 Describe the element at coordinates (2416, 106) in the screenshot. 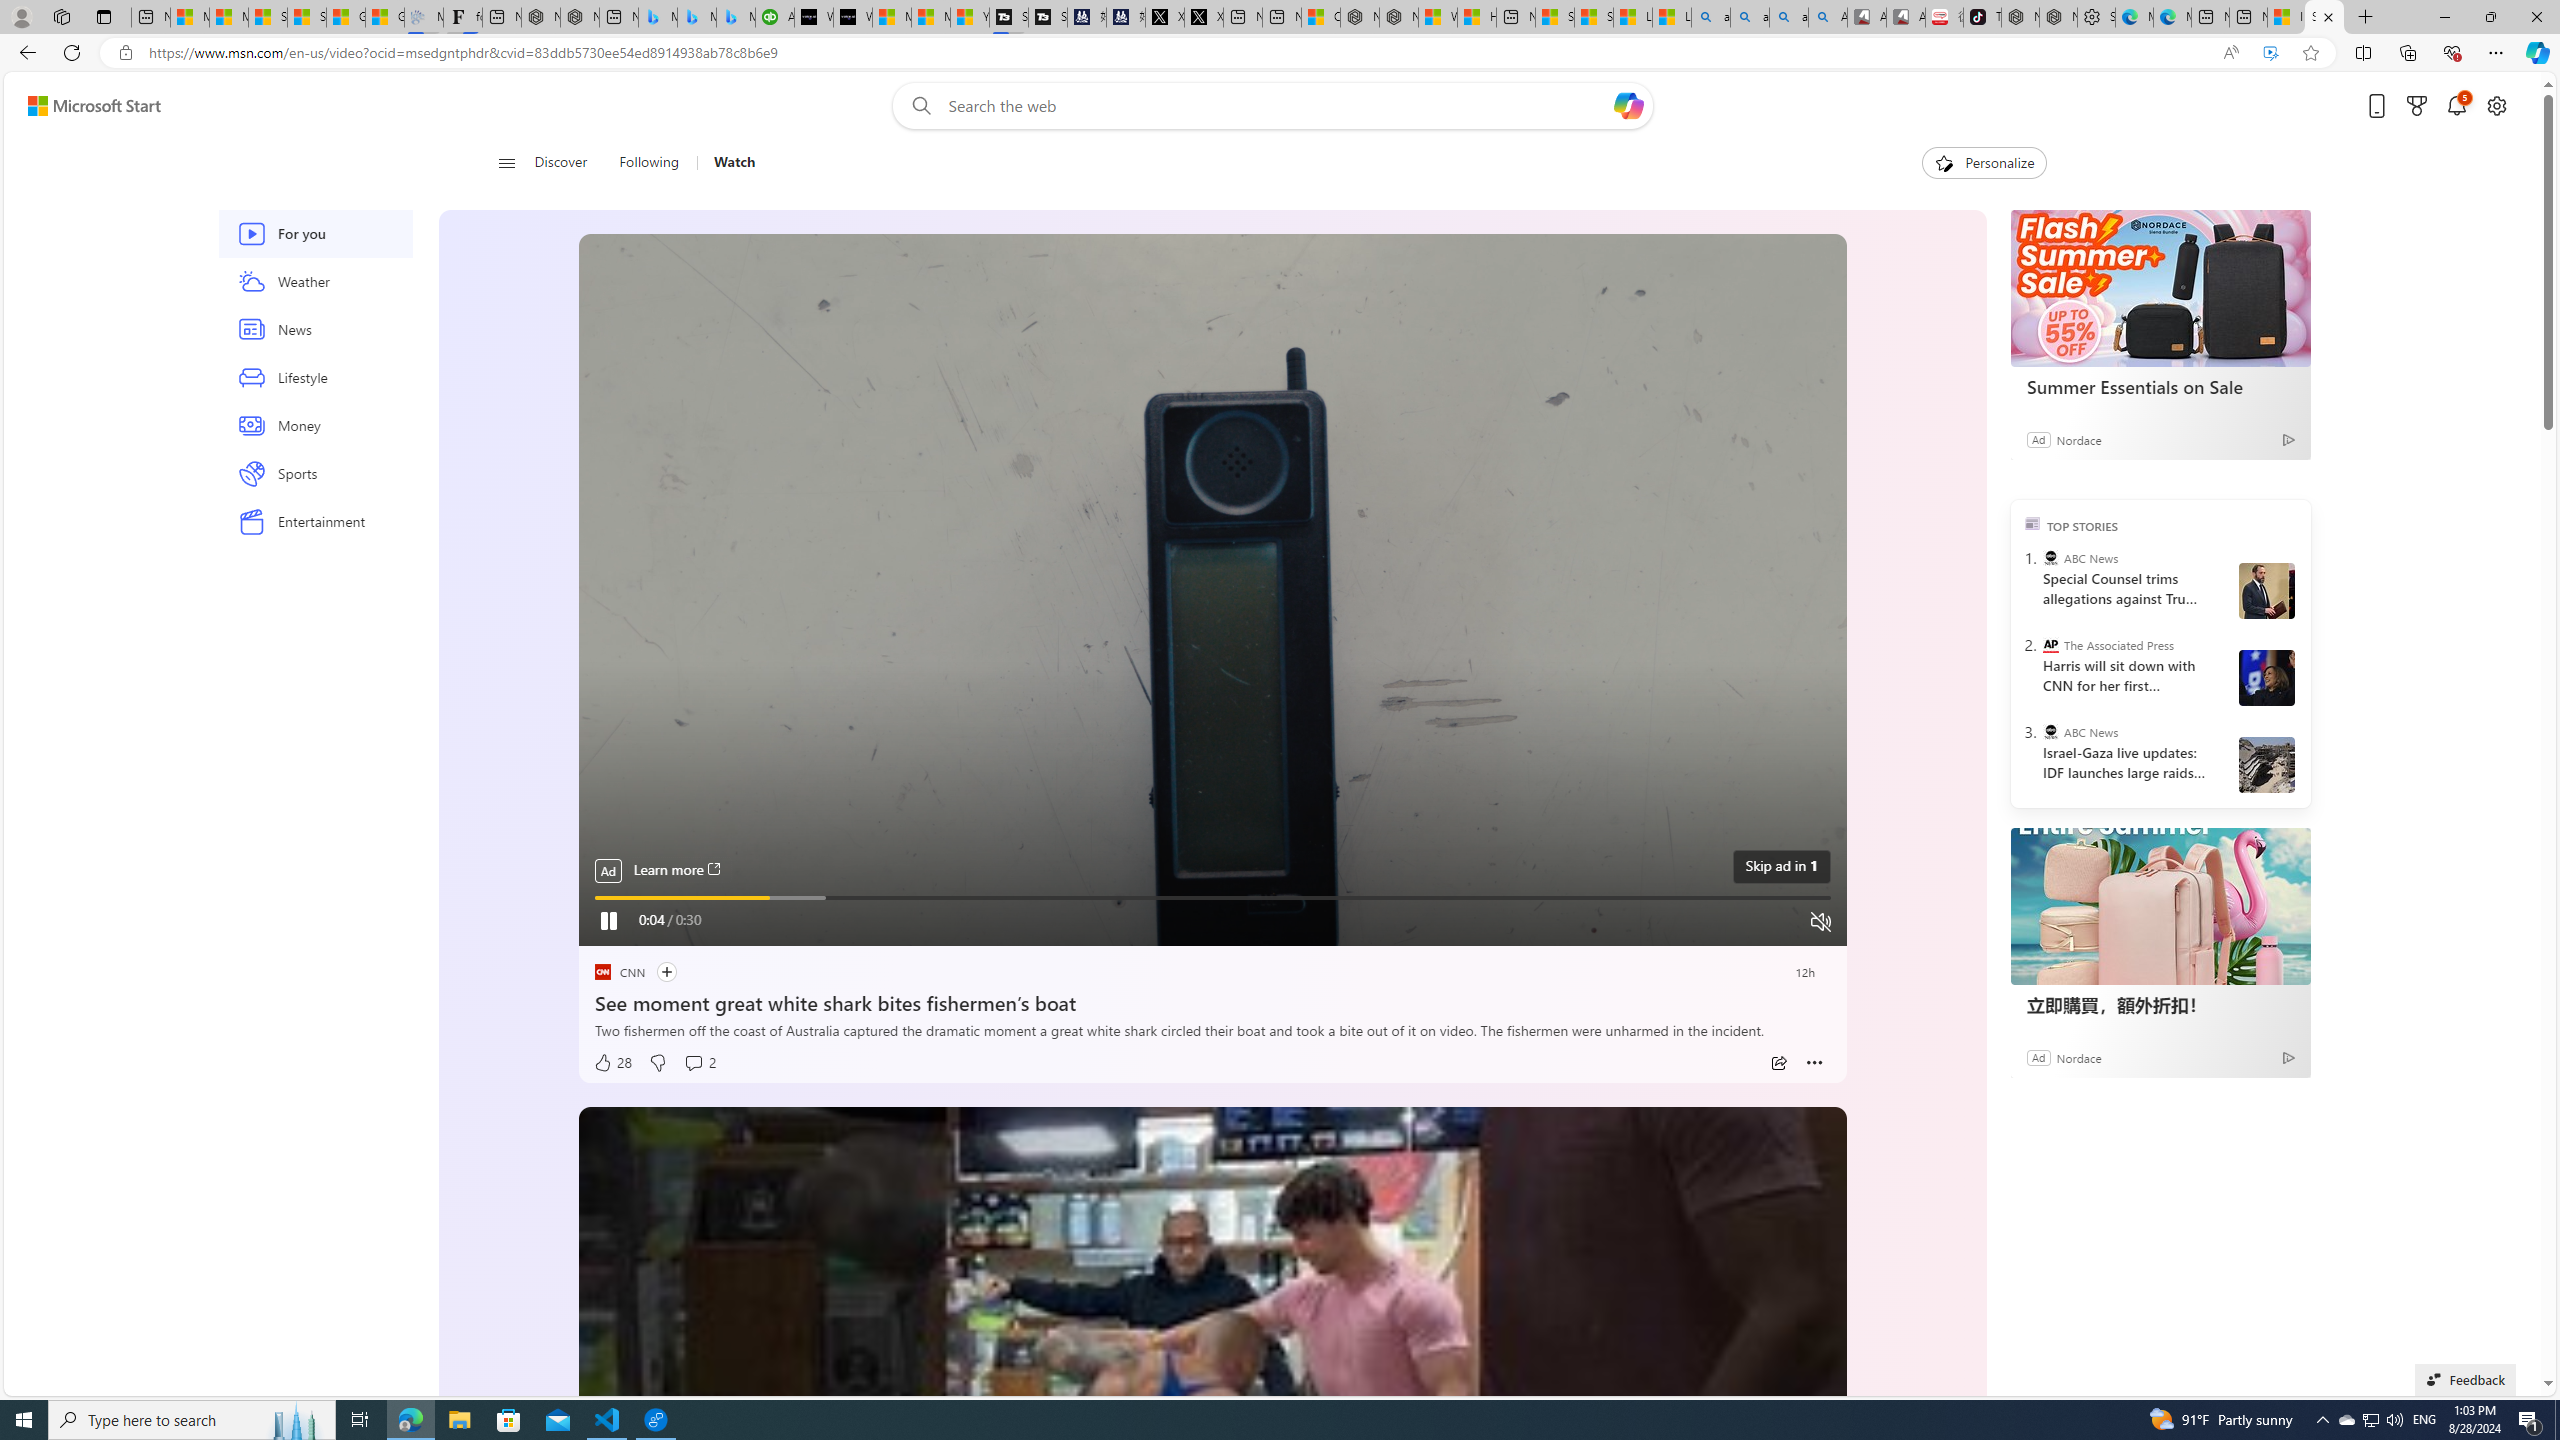

I see `Microsoft rewards` at that location.